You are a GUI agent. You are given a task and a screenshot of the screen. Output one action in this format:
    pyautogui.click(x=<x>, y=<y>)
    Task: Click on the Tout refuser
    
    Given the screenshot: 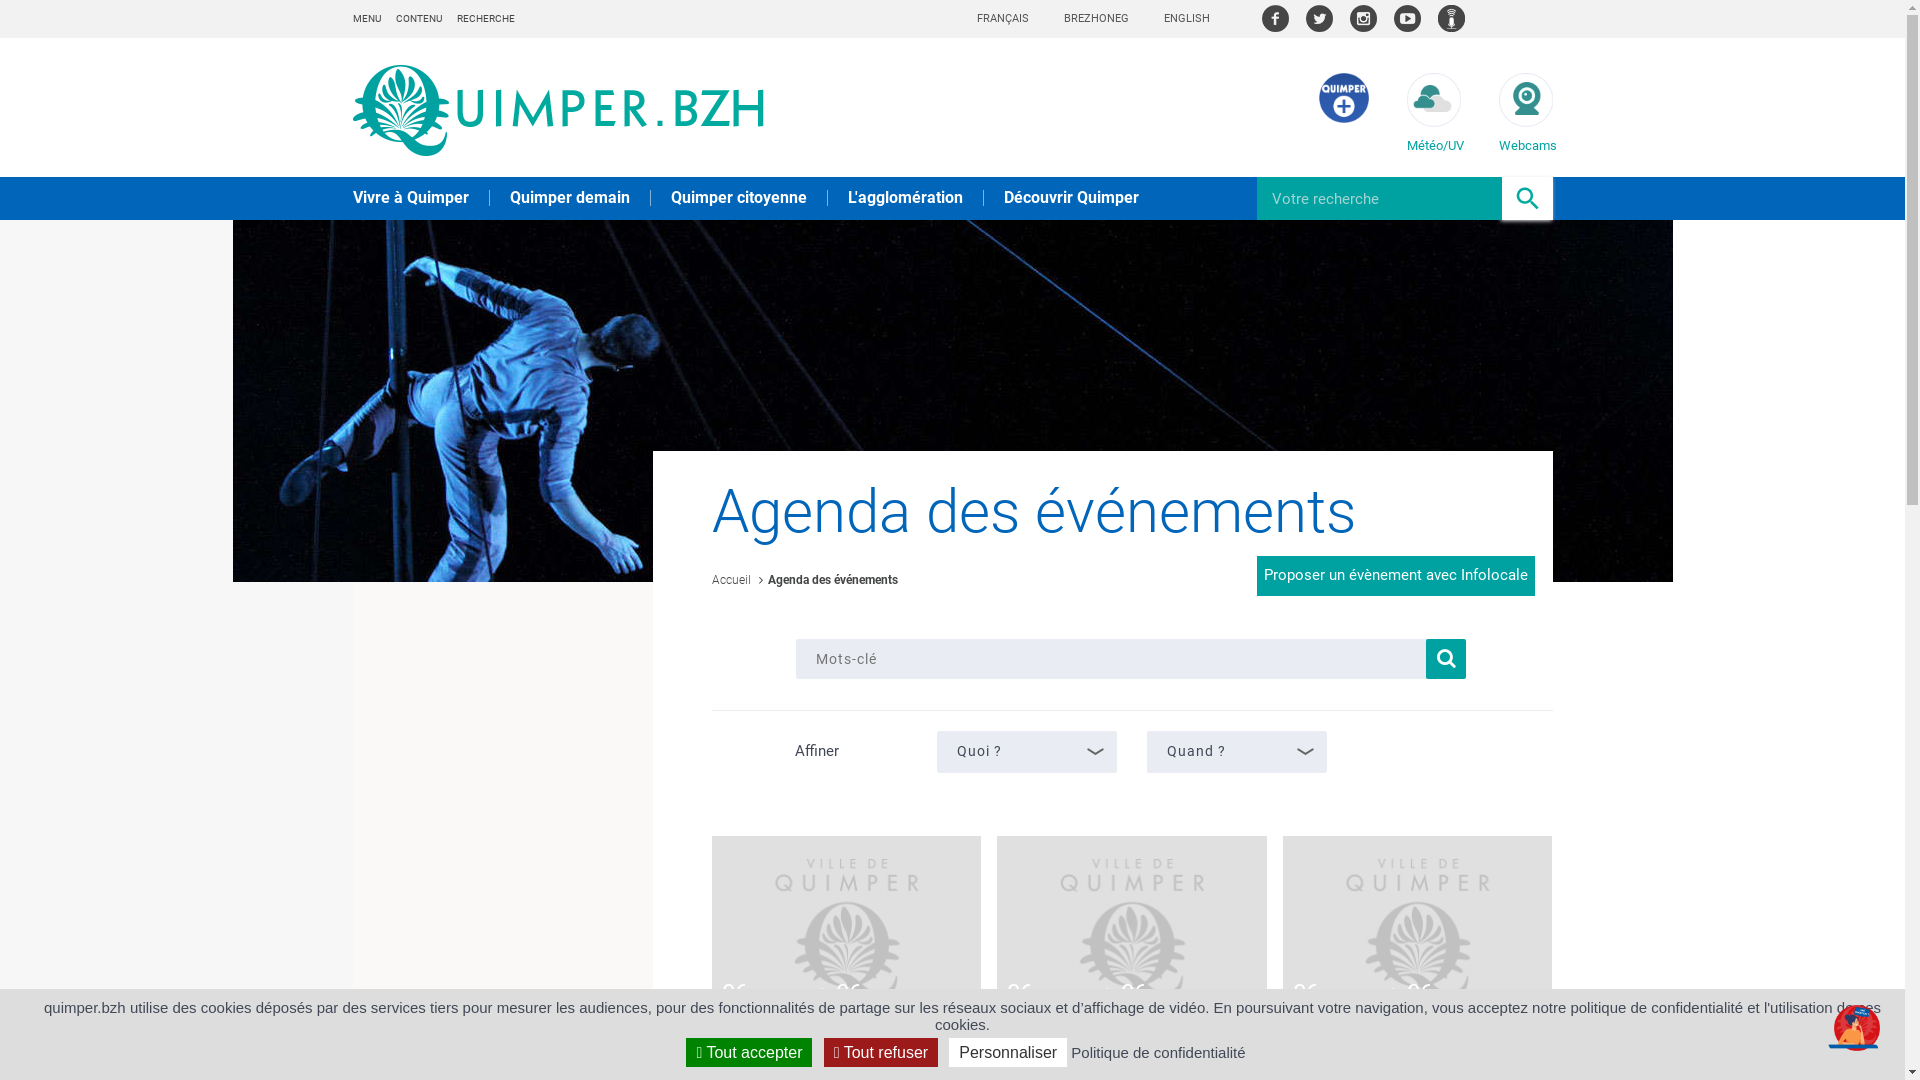 What is the action you would take?
    pyautogui.click(x=881, y=1052)
    